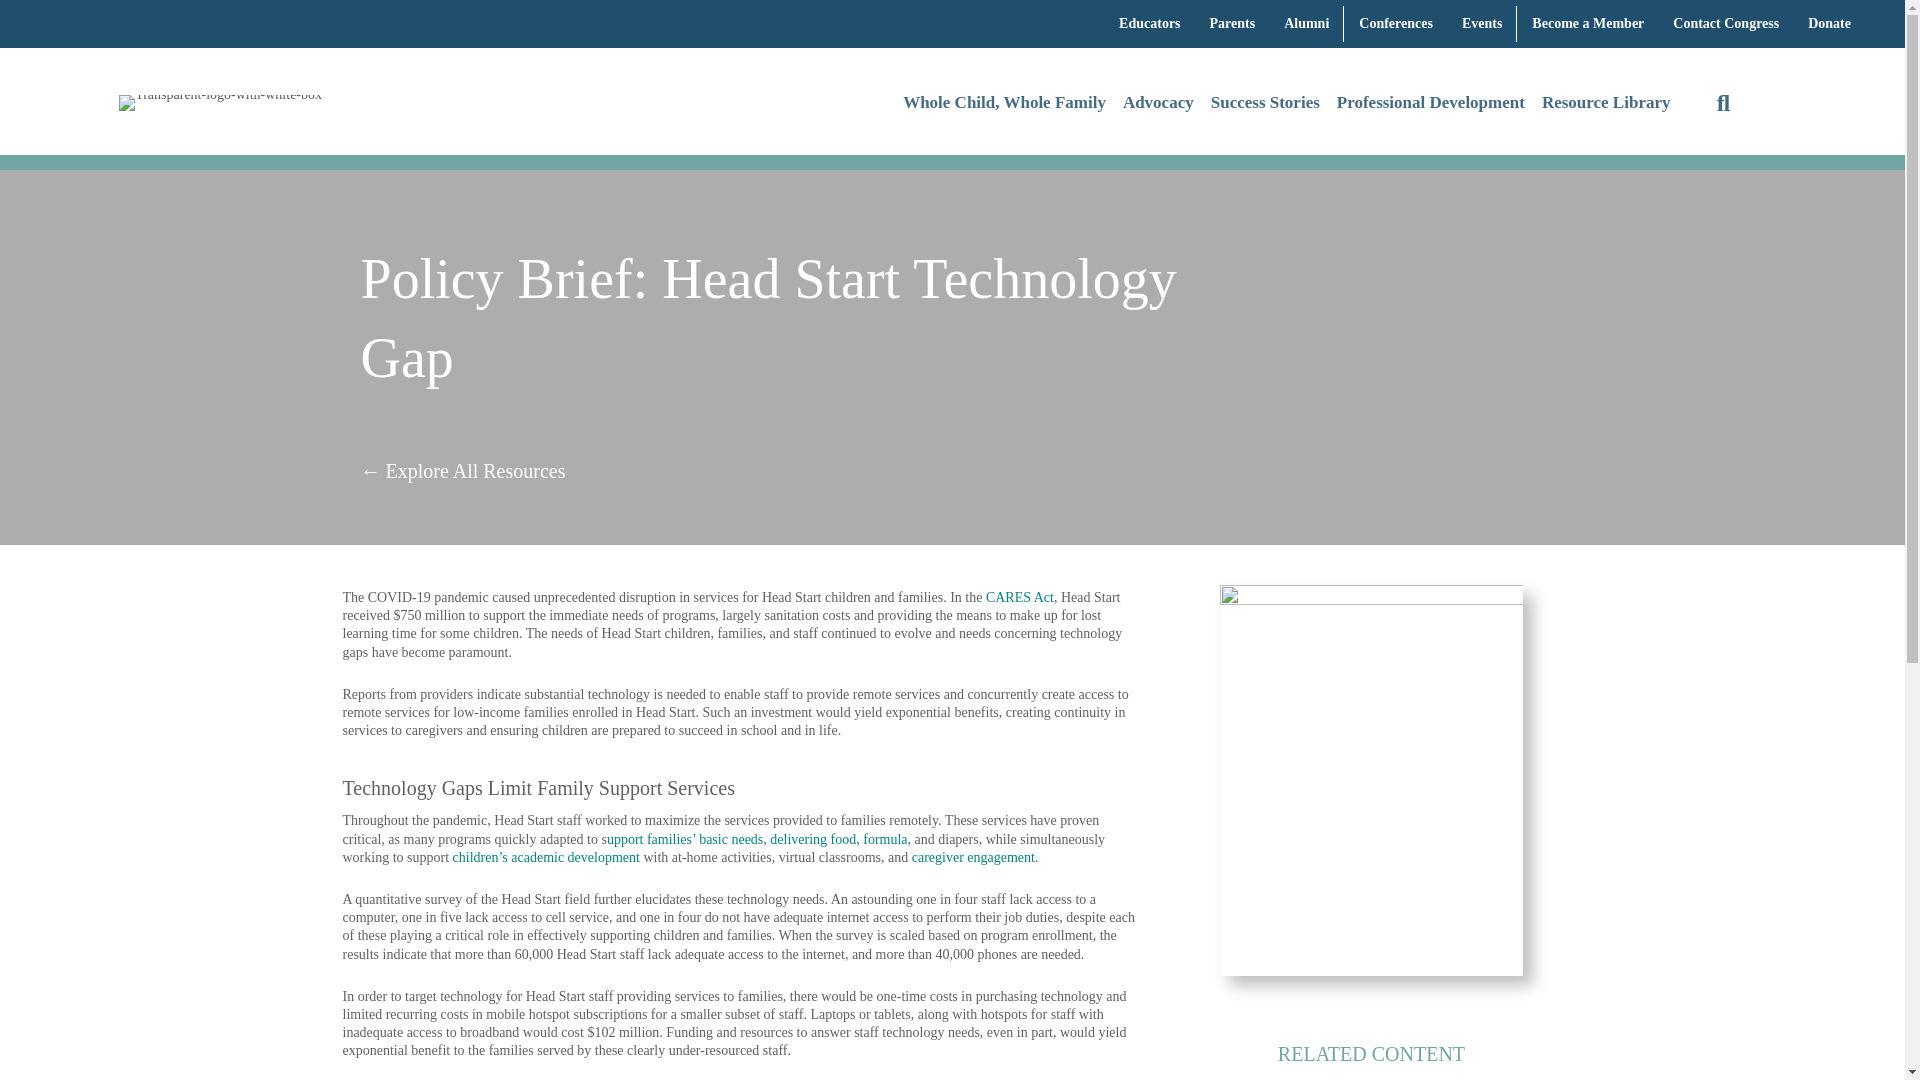 This screenshot has width=1920, height=1080. I want to click on CARES Act, so click(1020, 596).